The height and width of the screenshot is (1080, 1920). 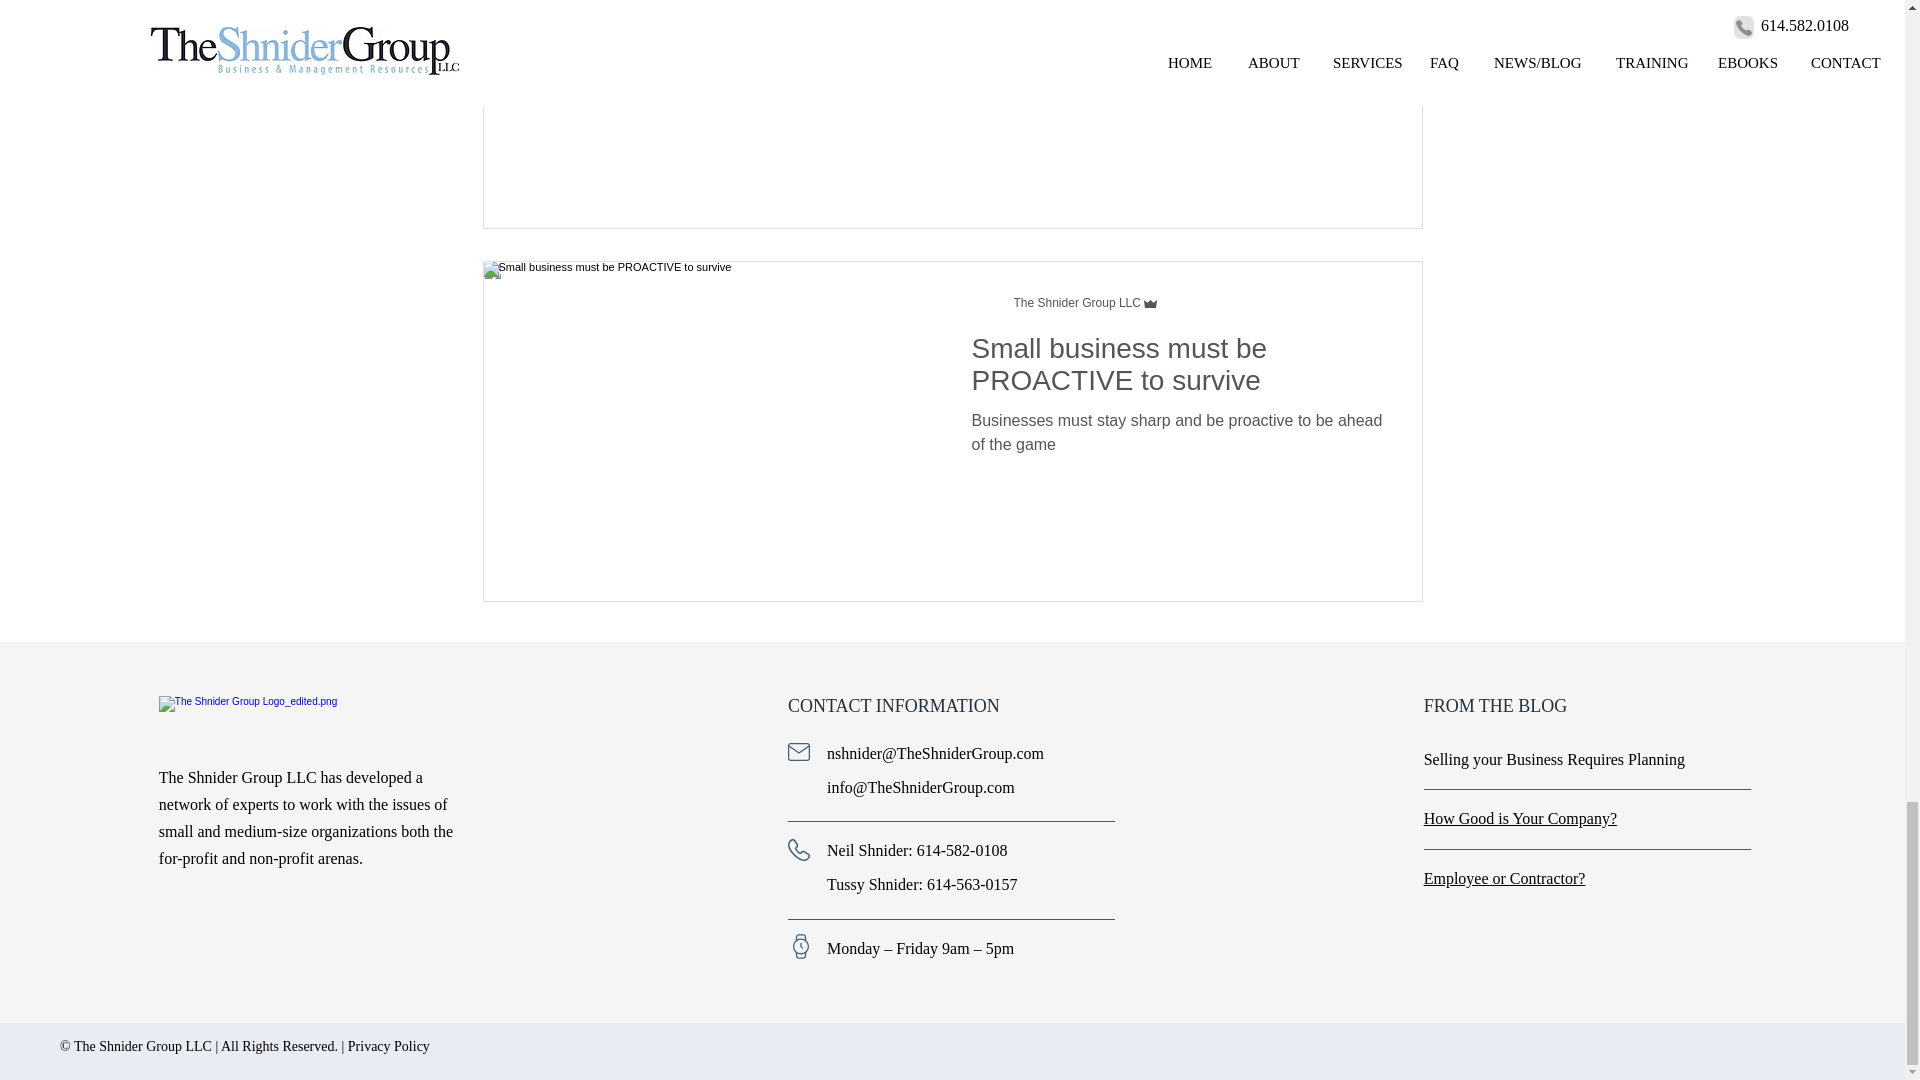 I want to click on The Shnider Group LLC, so click(x=1076, y=302).